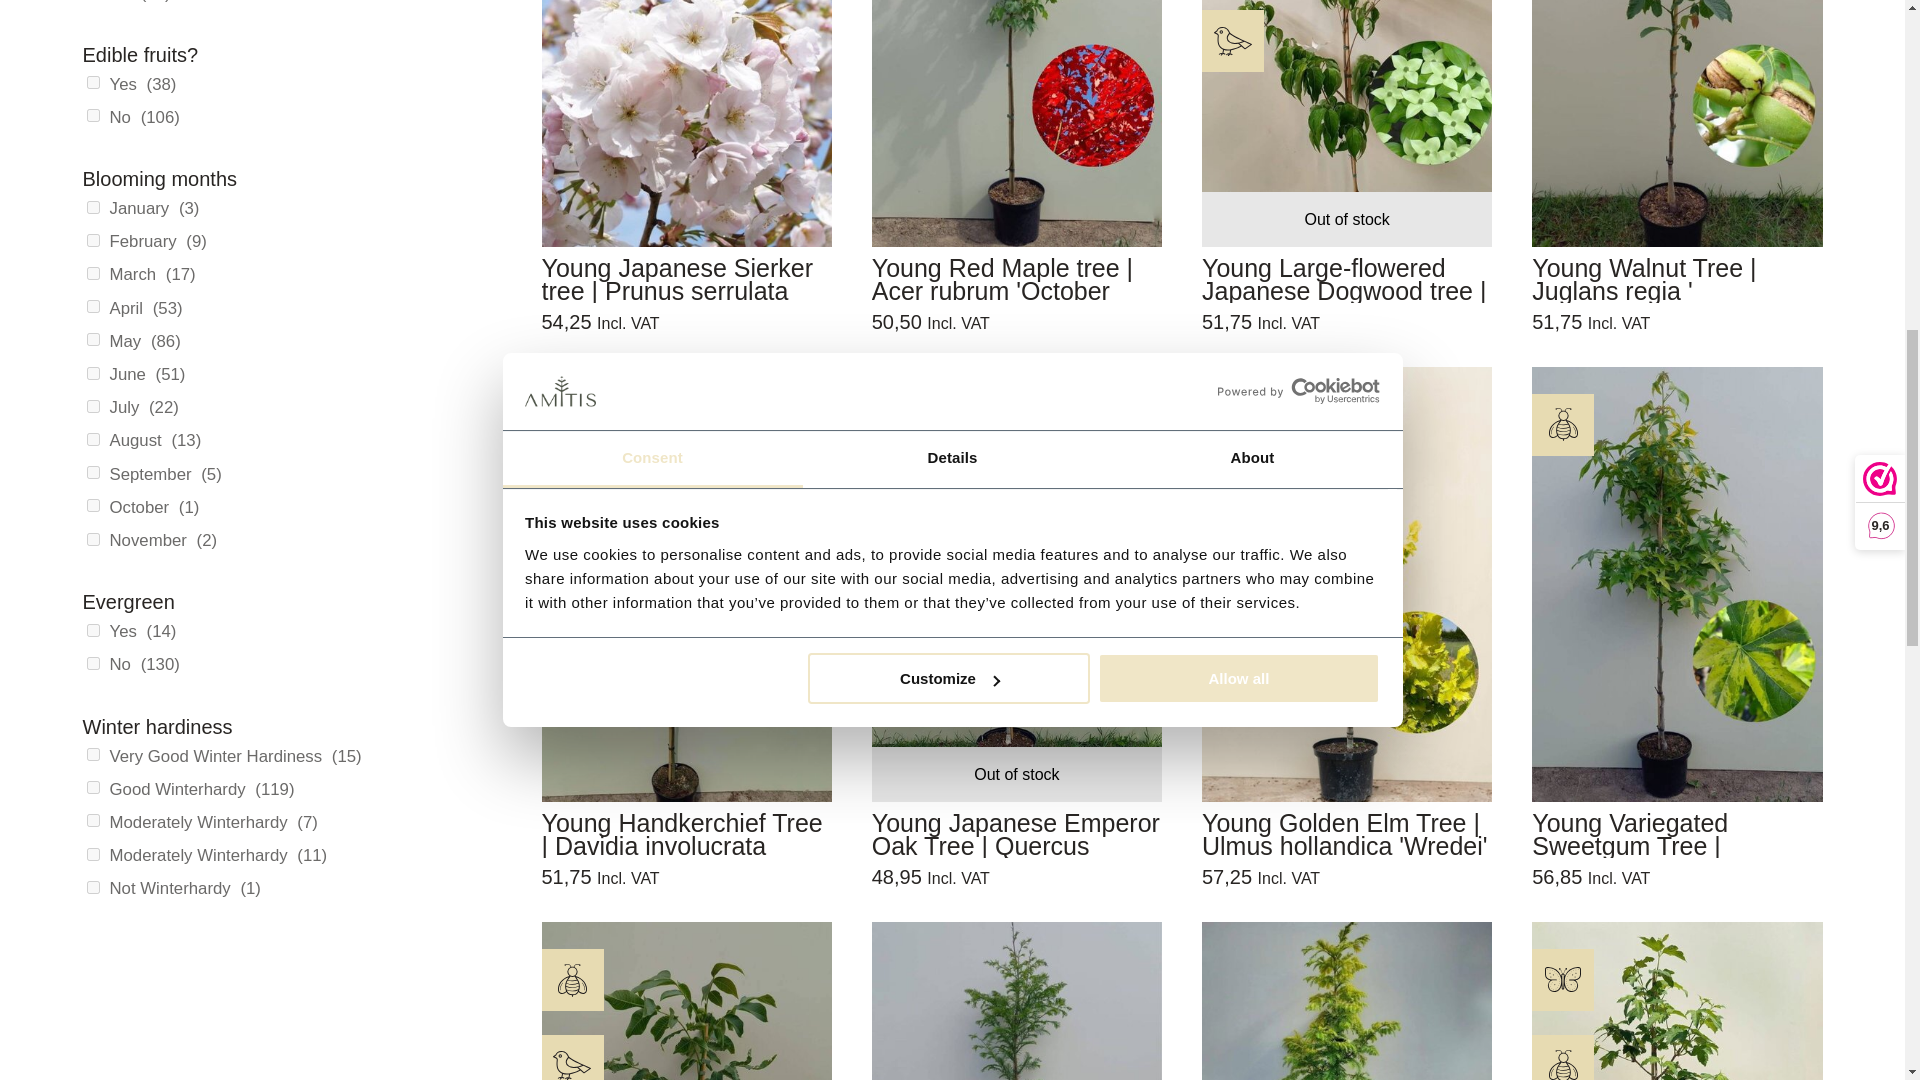 This screenshot has height=1080, width=1920. What do you see at coordinates (92, 504) in the screenshot?
I see `722906` at bounding box center [92, 504].